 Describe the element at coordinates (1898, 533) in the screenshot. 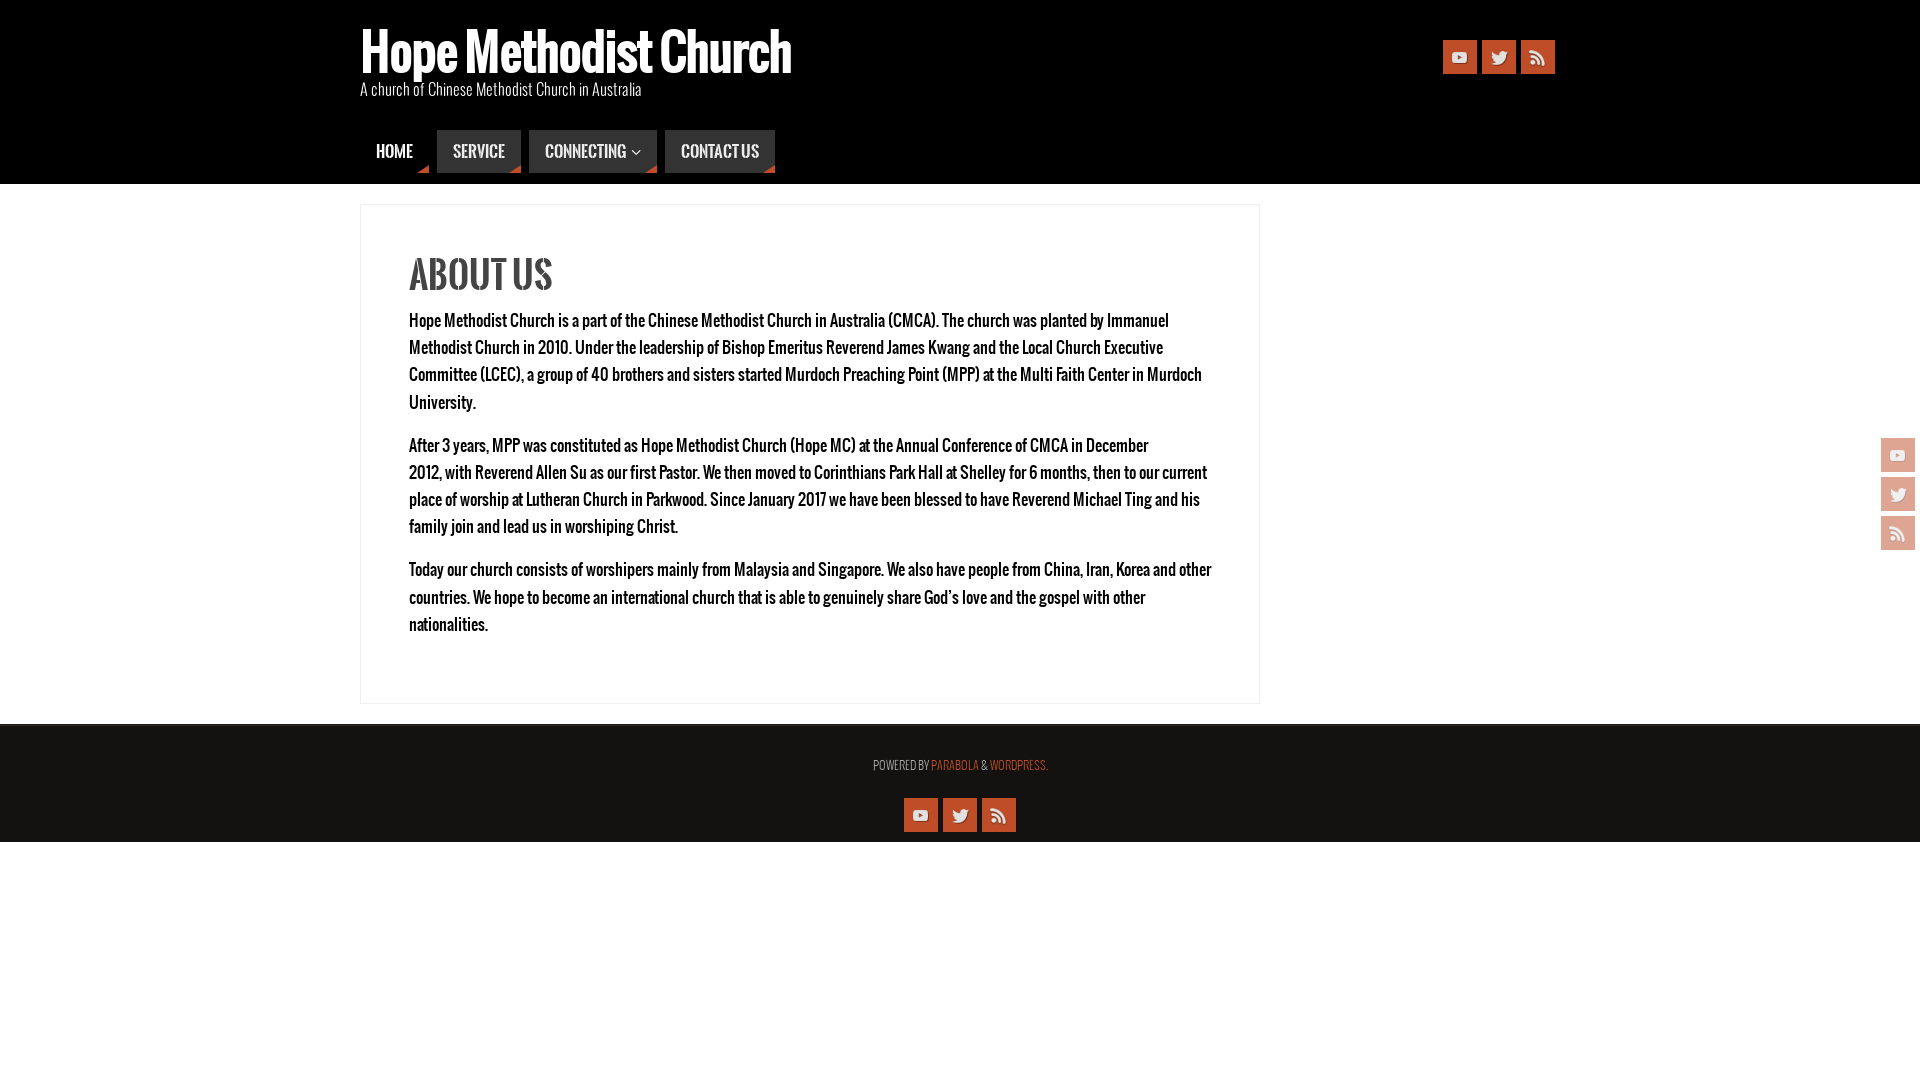

I see `RSS` at that location.